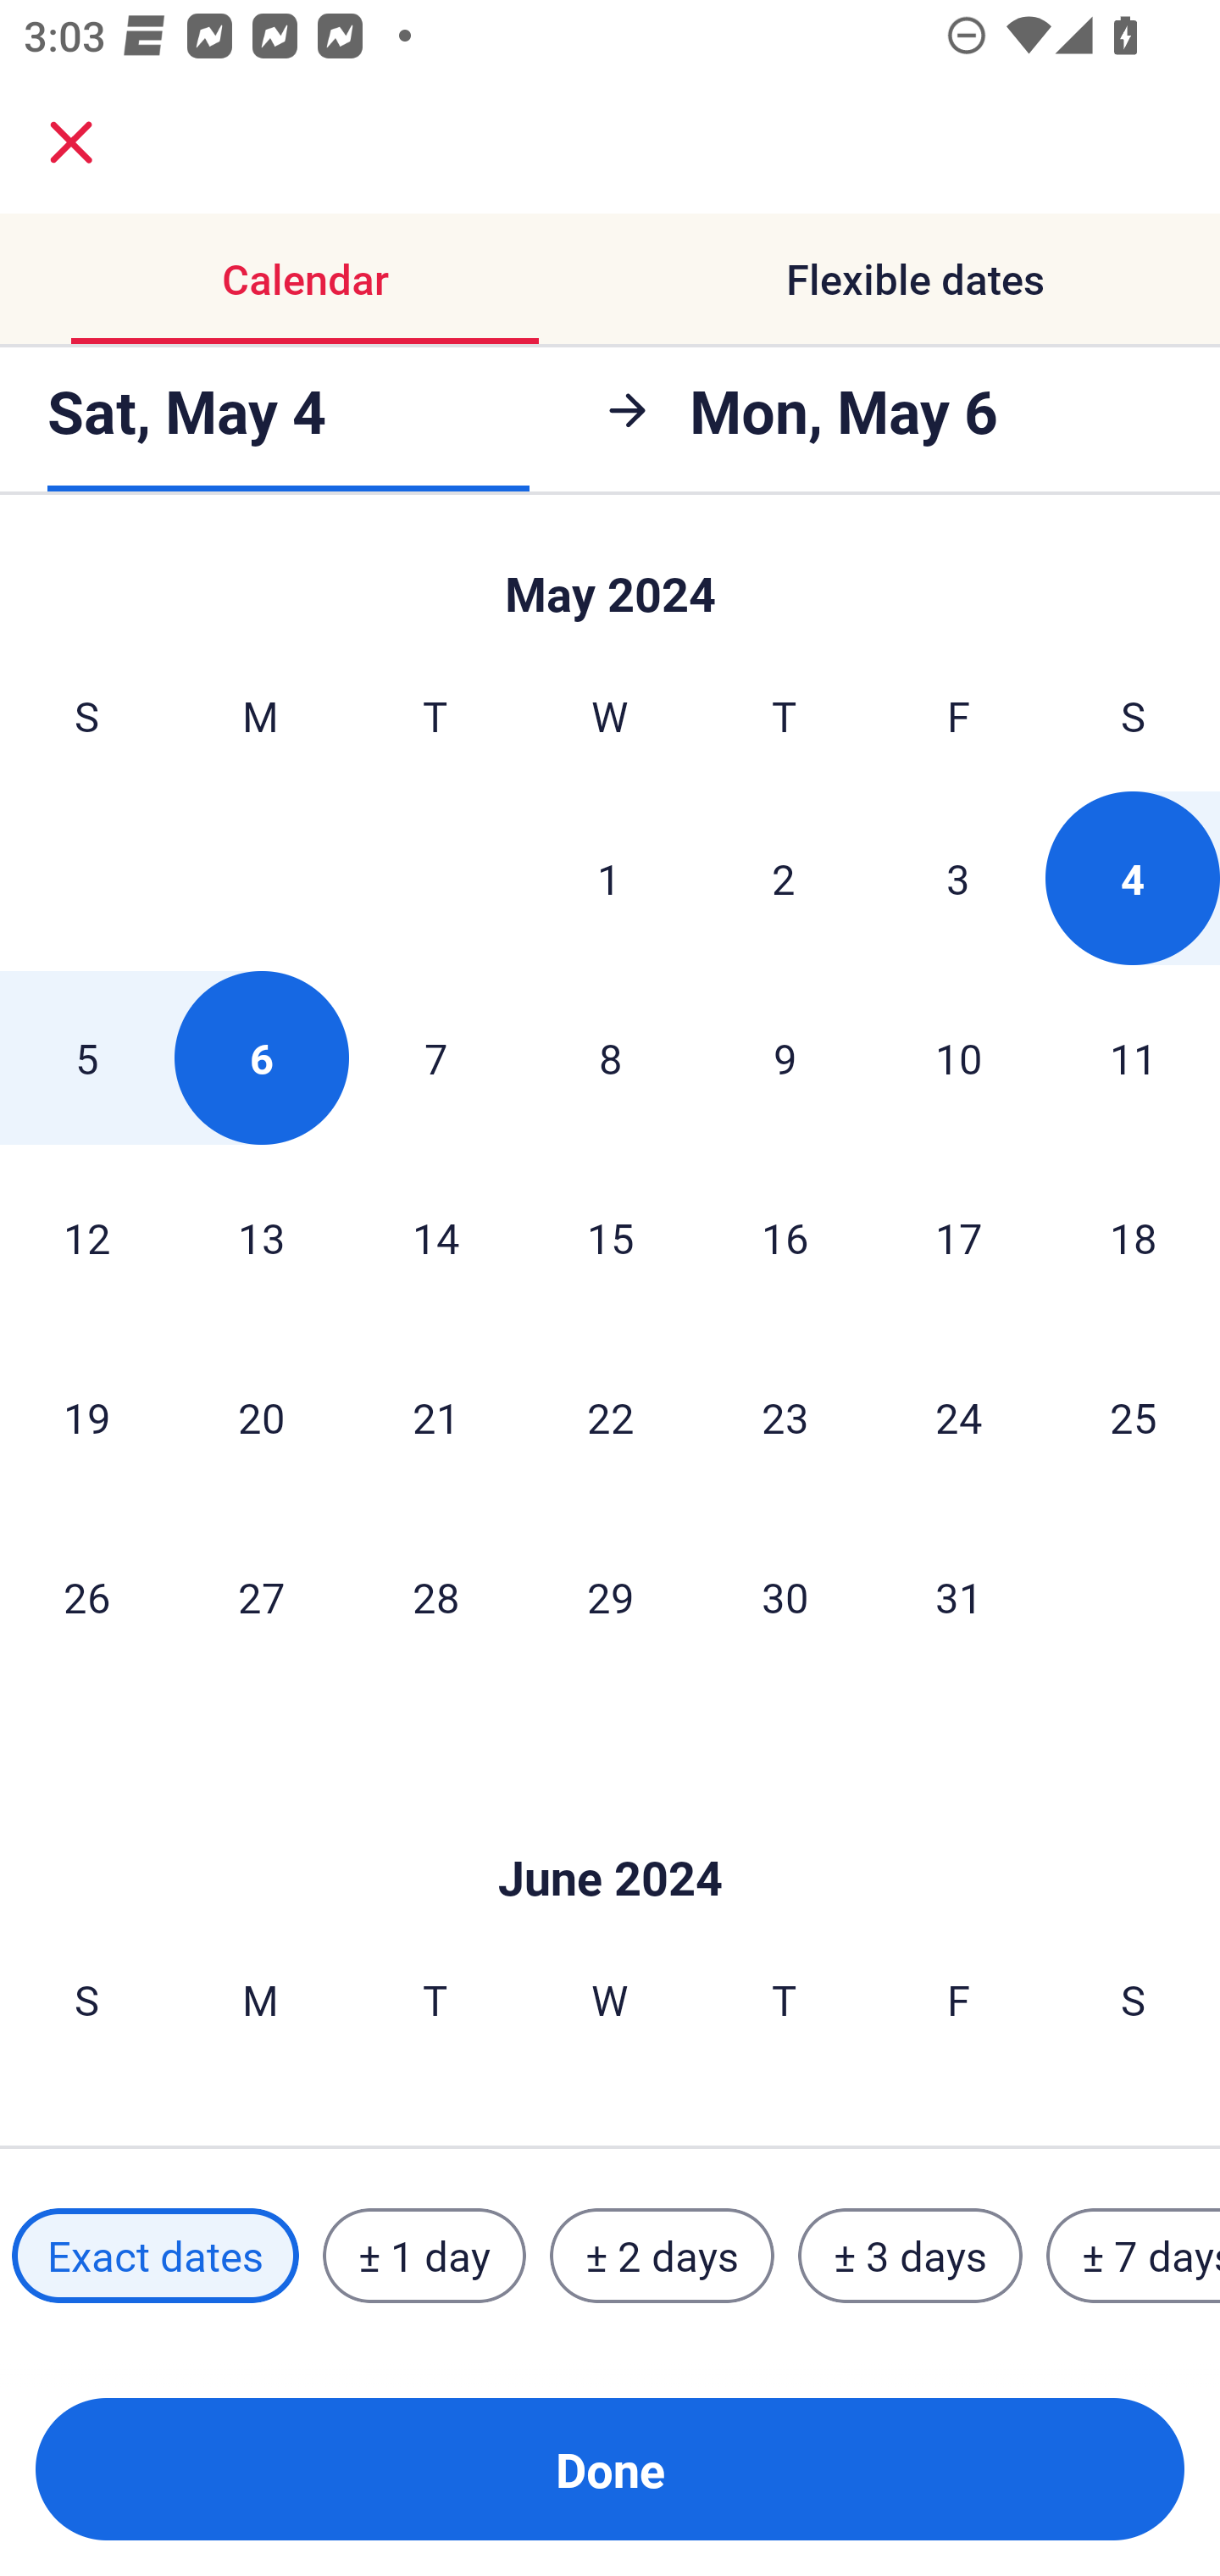  I want to click on 14 Tuesday, May 14, 2024, so click(435, 1237).